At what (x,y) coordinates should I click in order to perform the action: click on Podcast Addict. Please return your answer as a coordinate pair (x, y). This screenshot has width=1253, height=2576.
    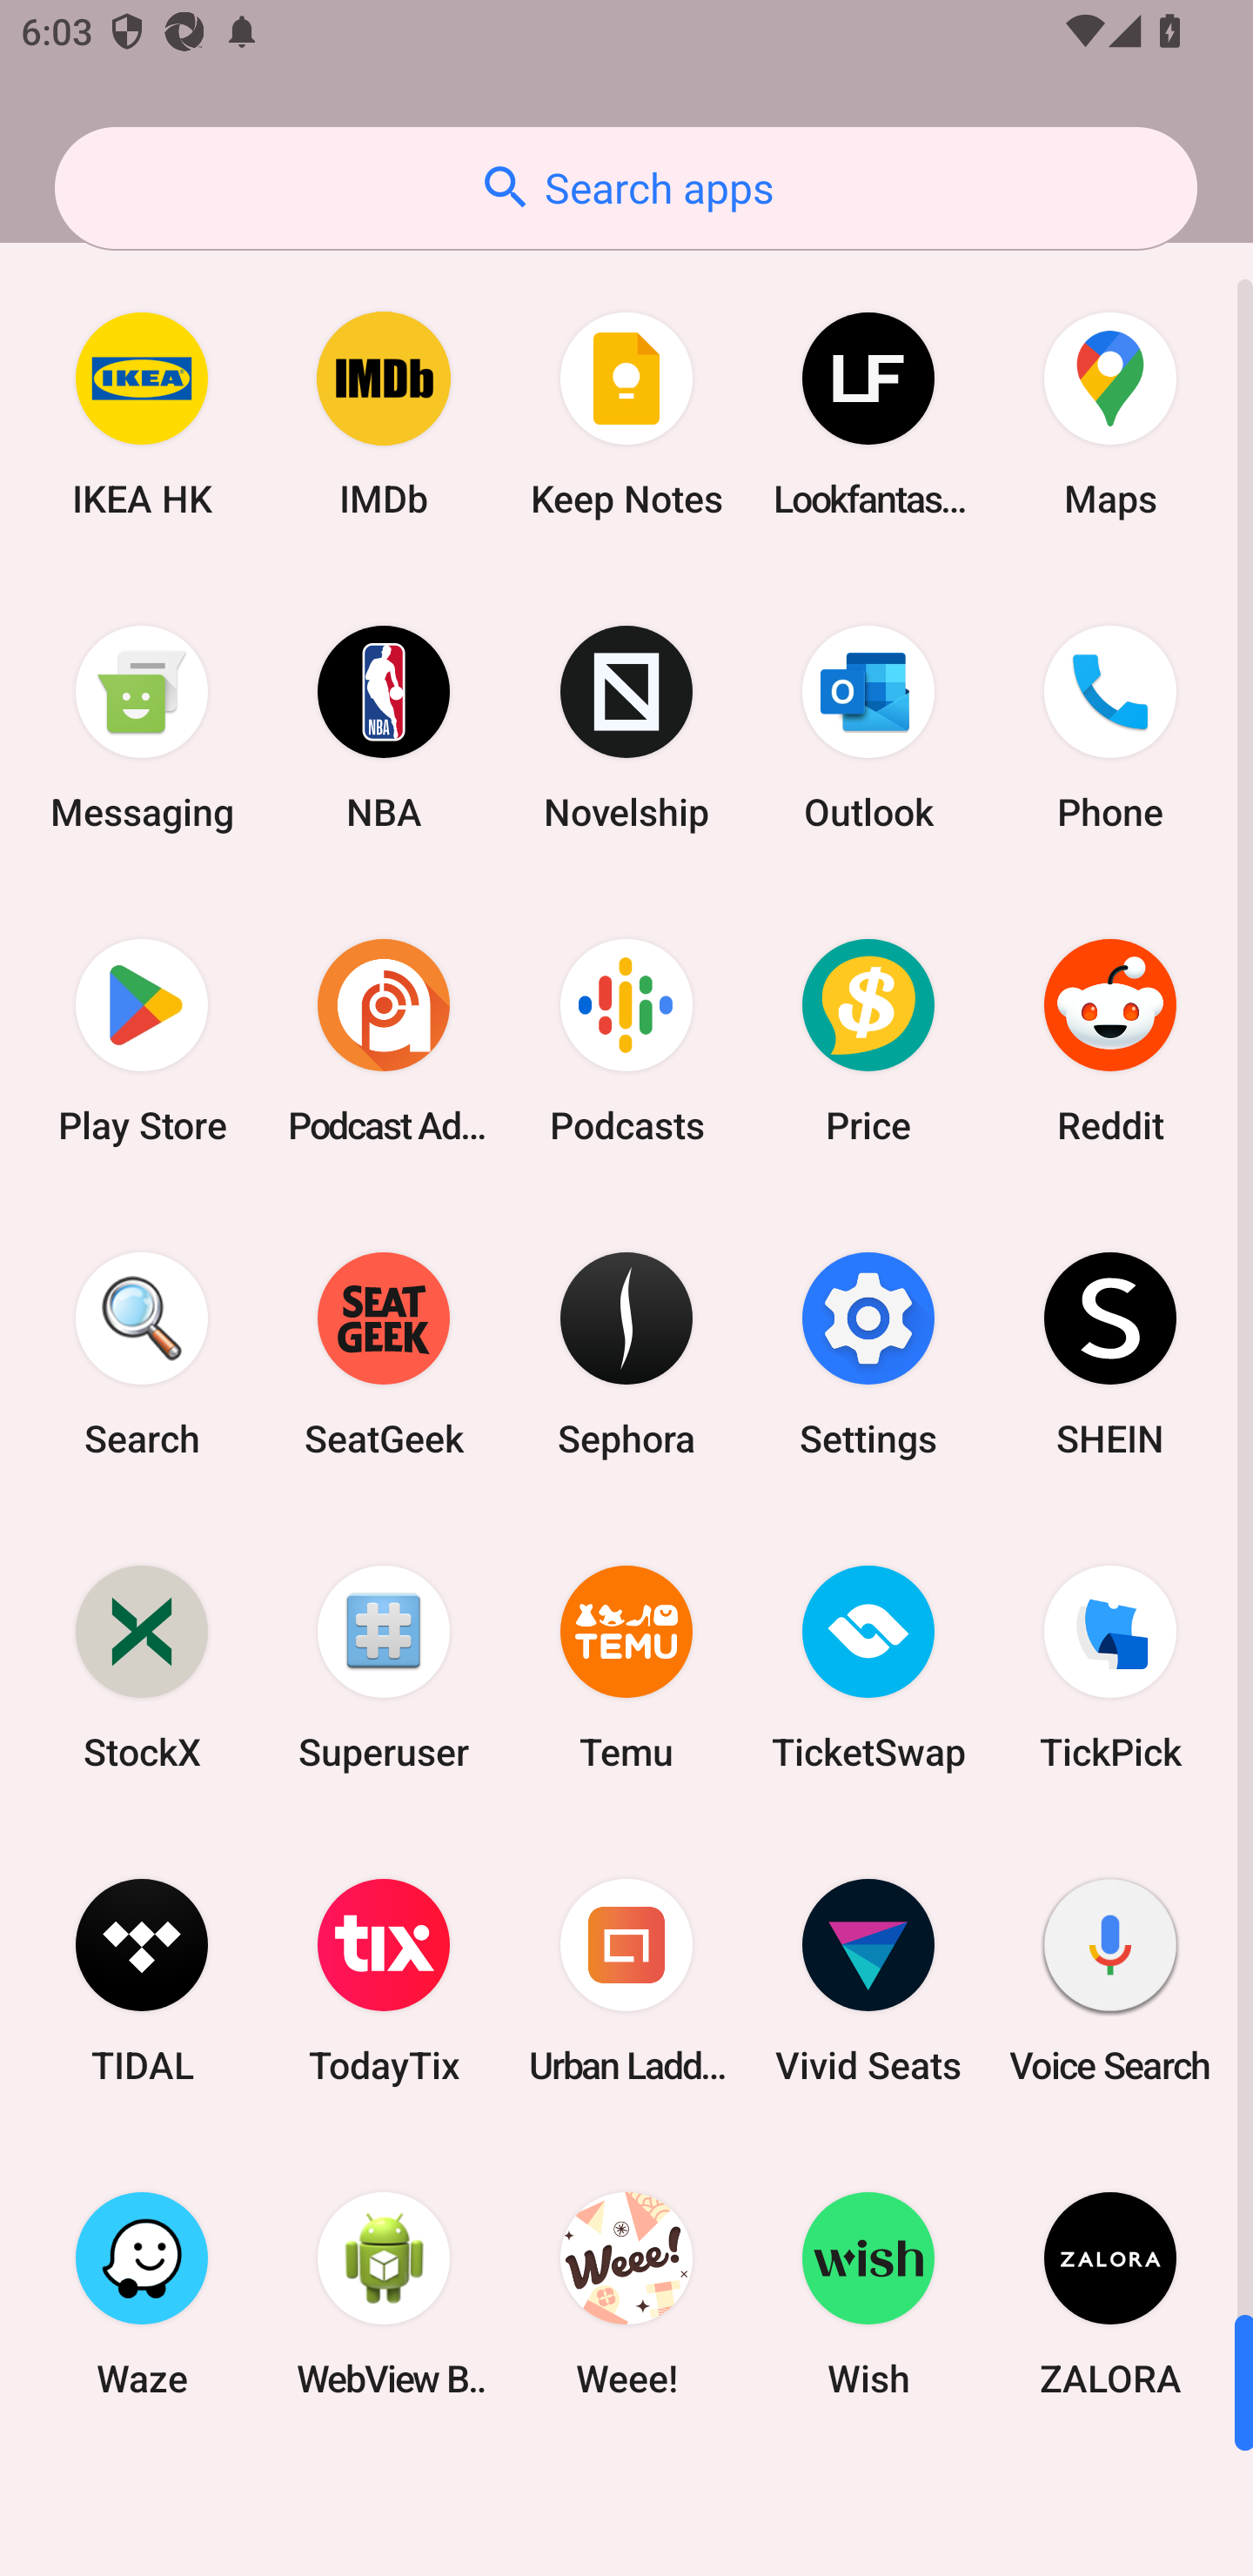
    Looking at the image, I should click on (384, 1041).